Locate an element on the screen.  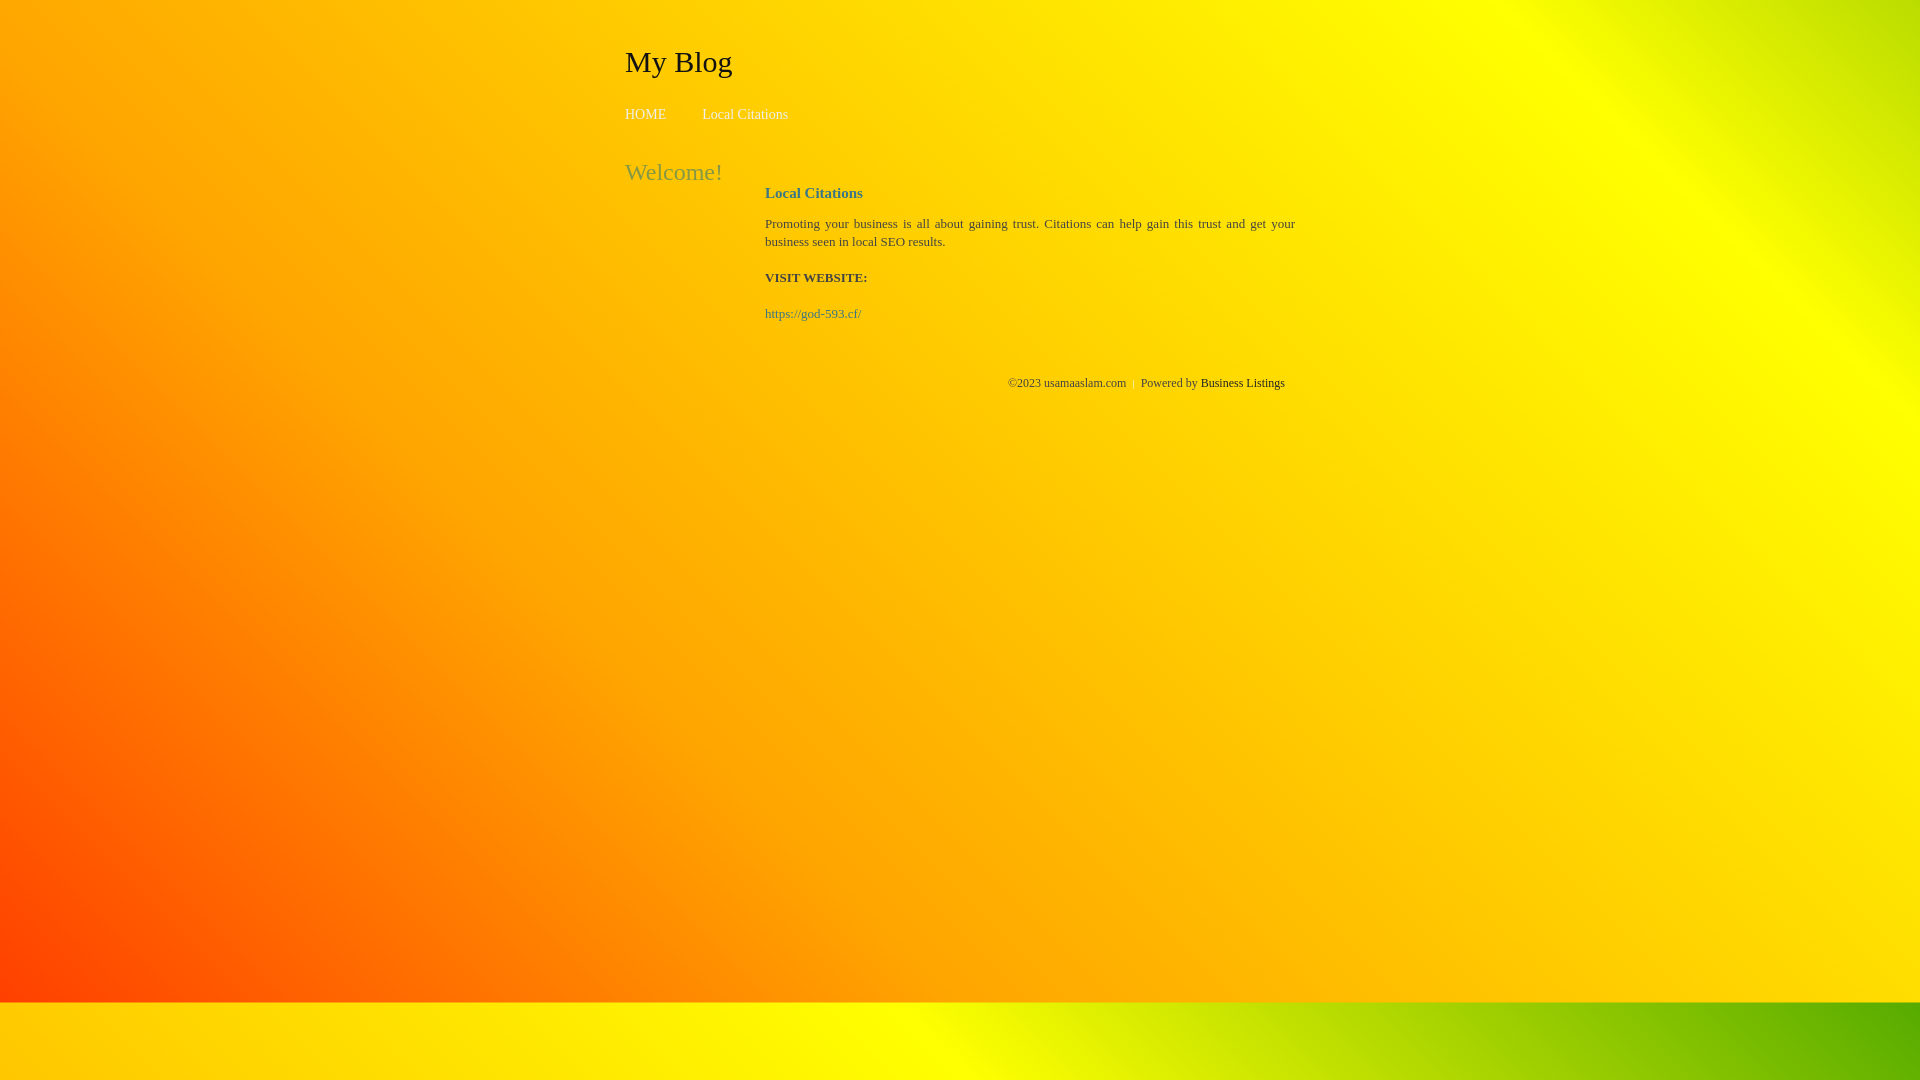
Business Listings is located at coordinates (1243, 383).